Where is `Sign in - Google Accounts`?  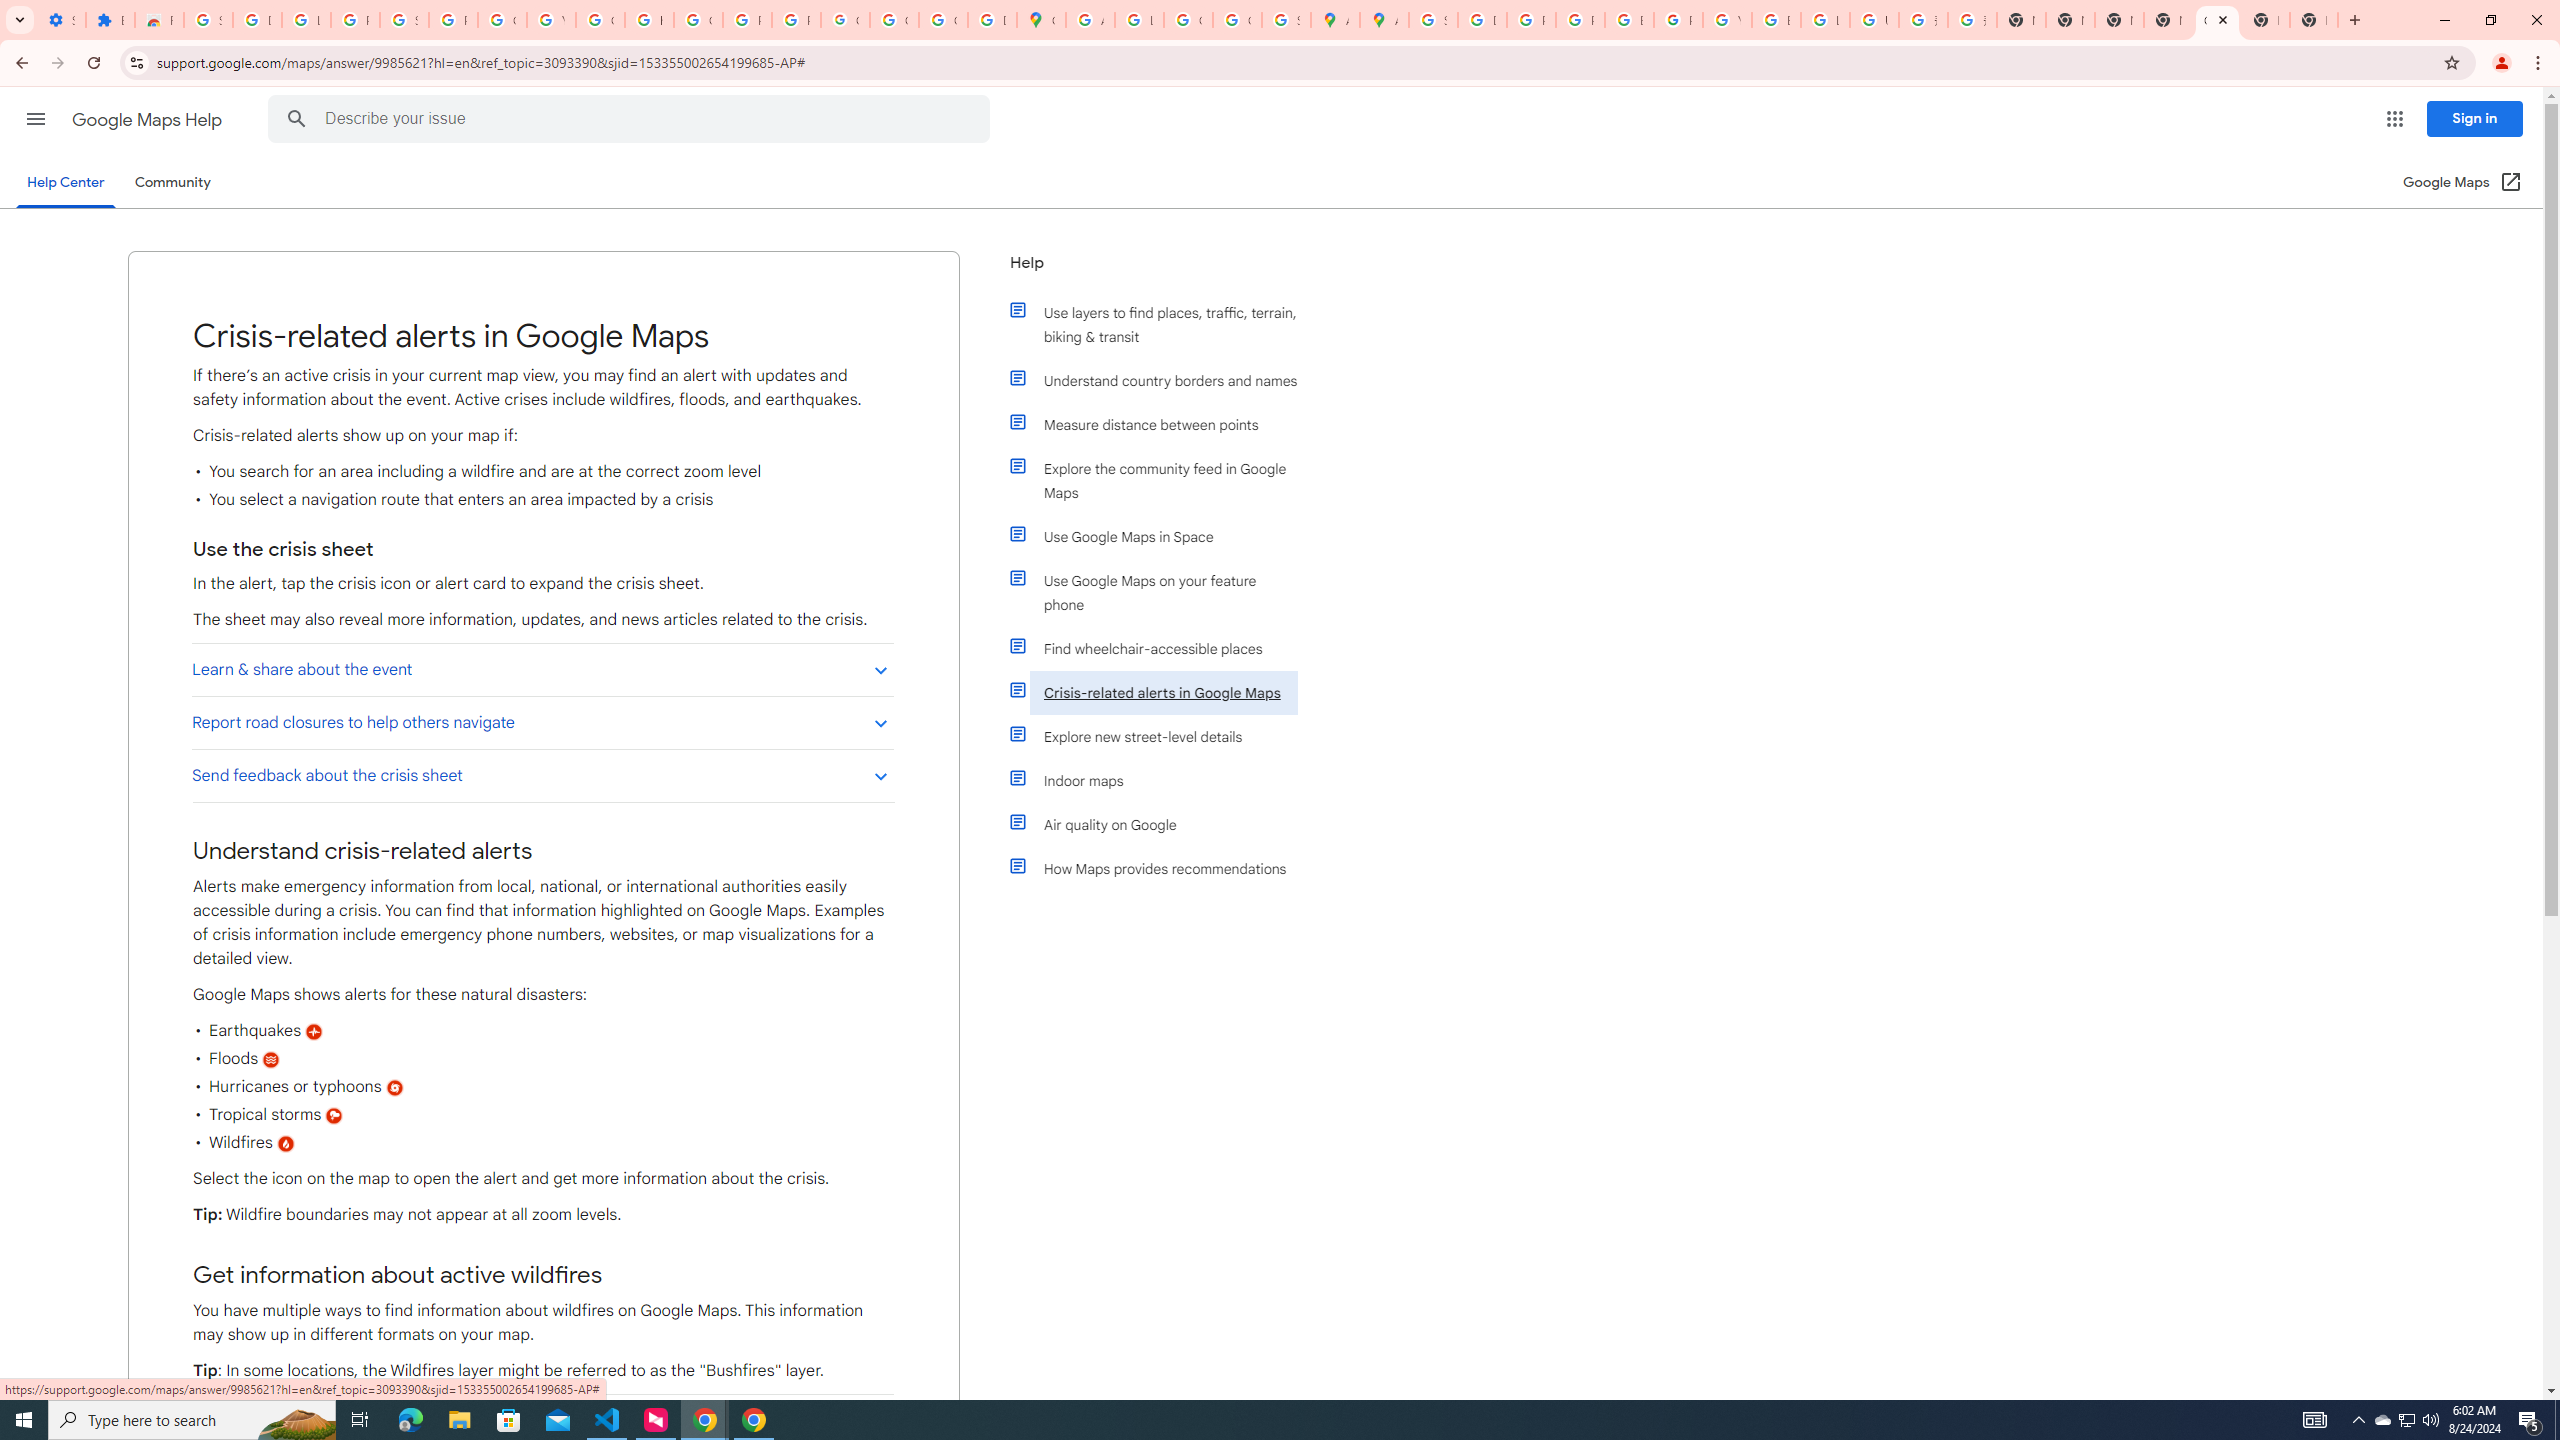 Sign in - Google Accounts is located at coordinates (1433, 20).